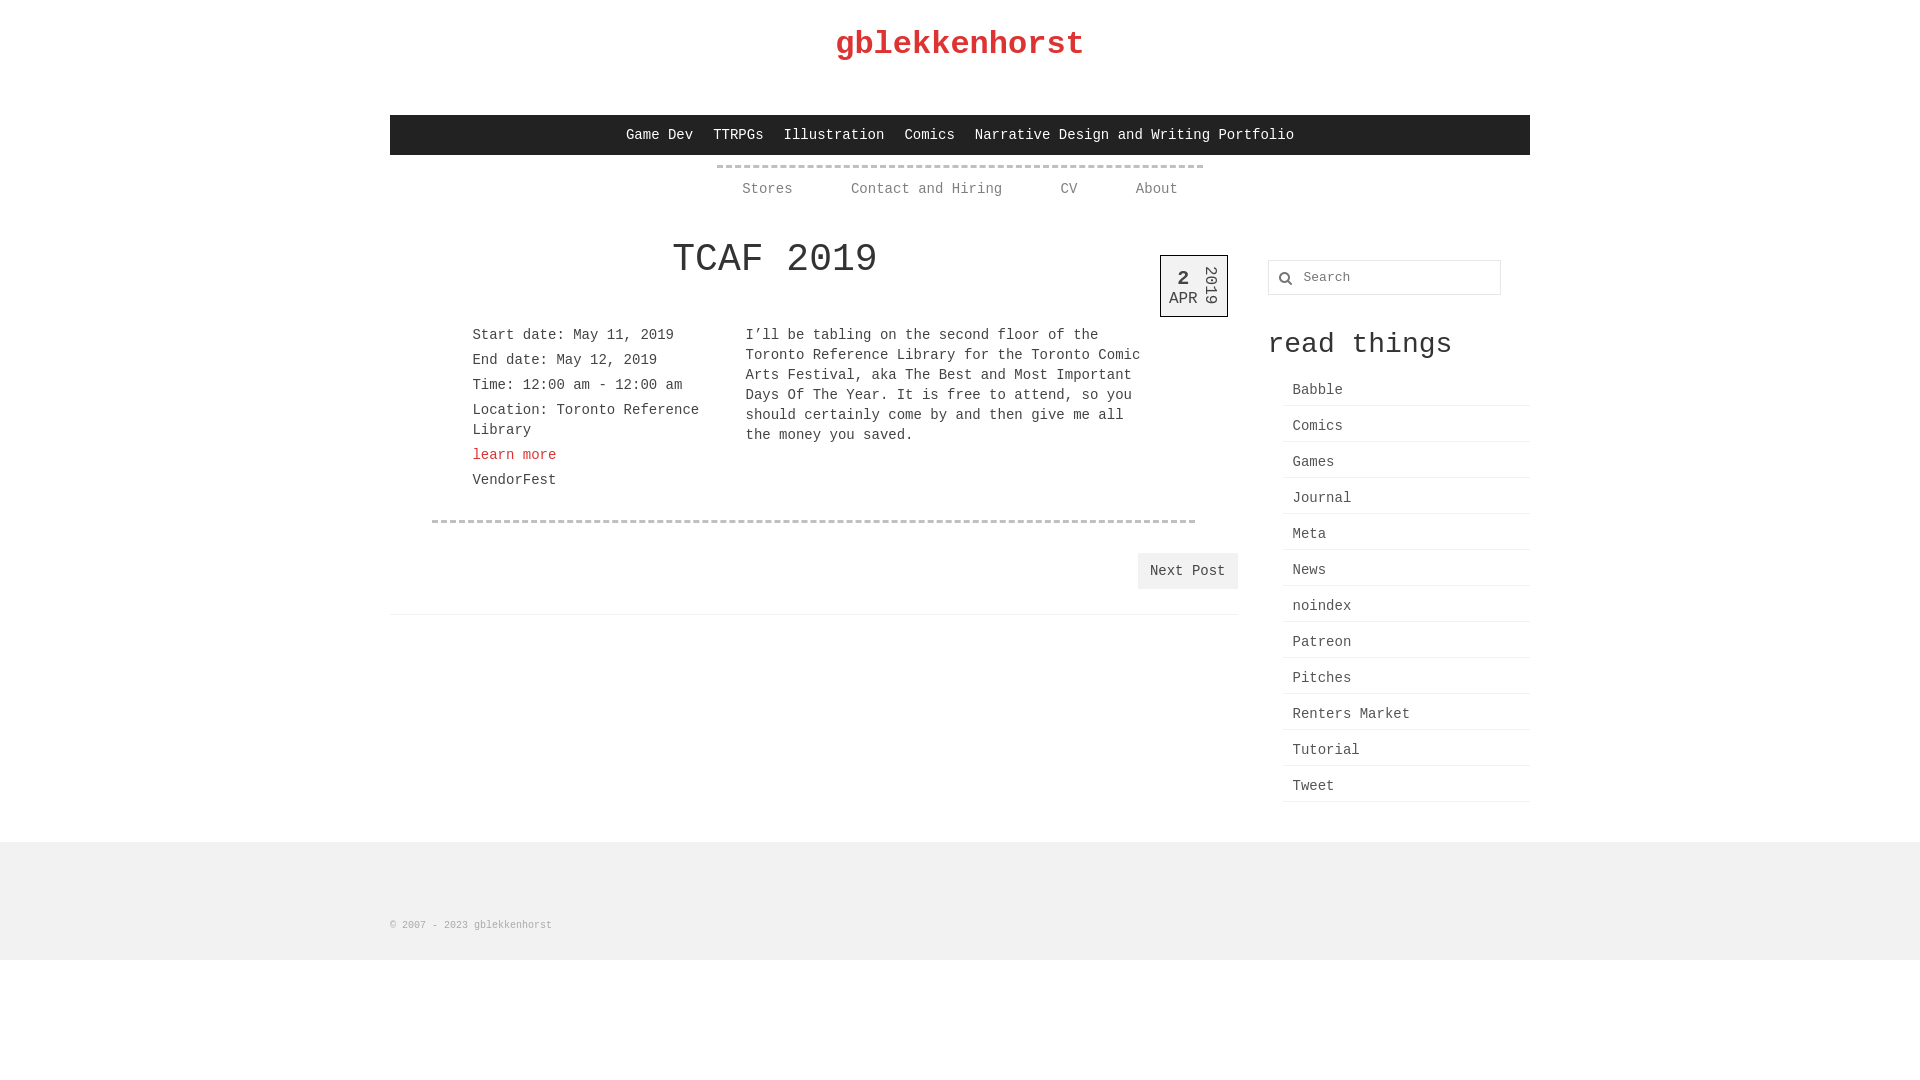  Describe the element at coordinates (929, 135) in the screenshot. I see `Comics` at that location.